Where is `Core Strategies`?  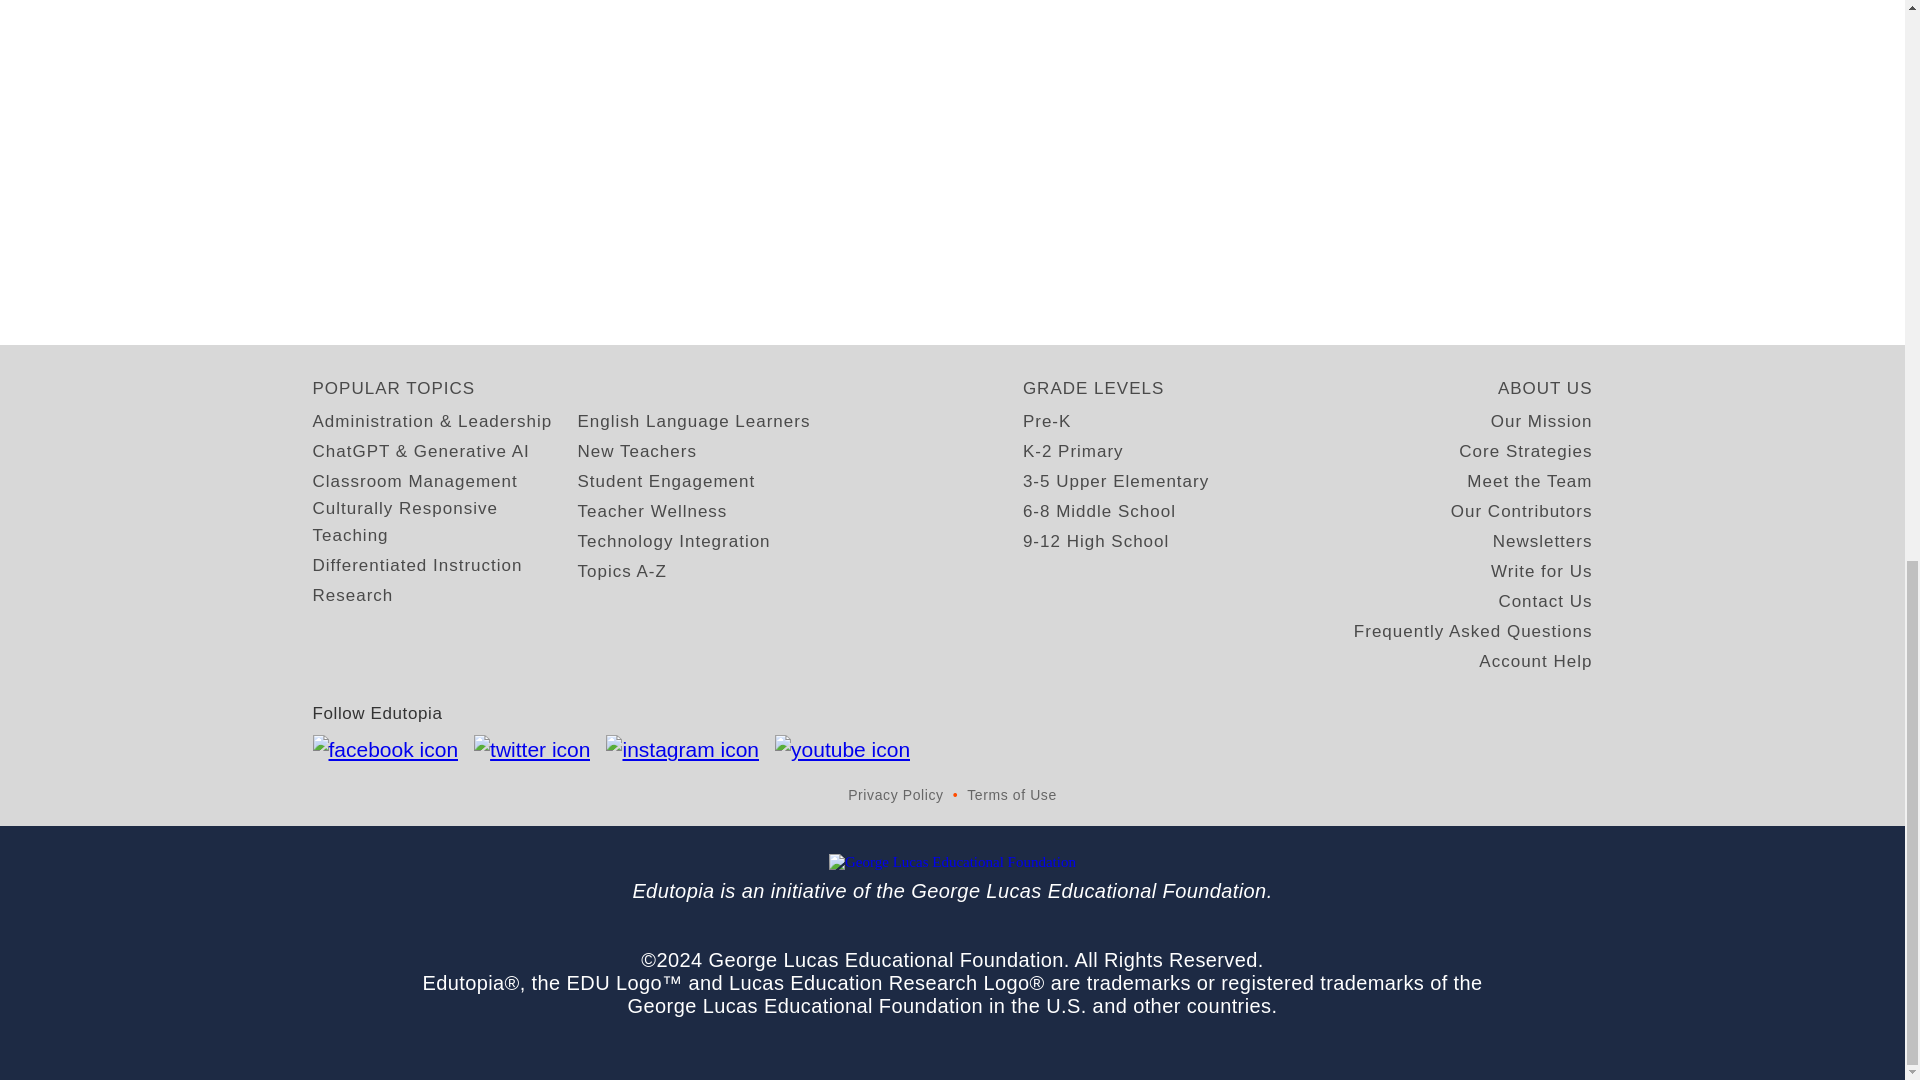
Core Strategies is located at coordinates (1525, 452).